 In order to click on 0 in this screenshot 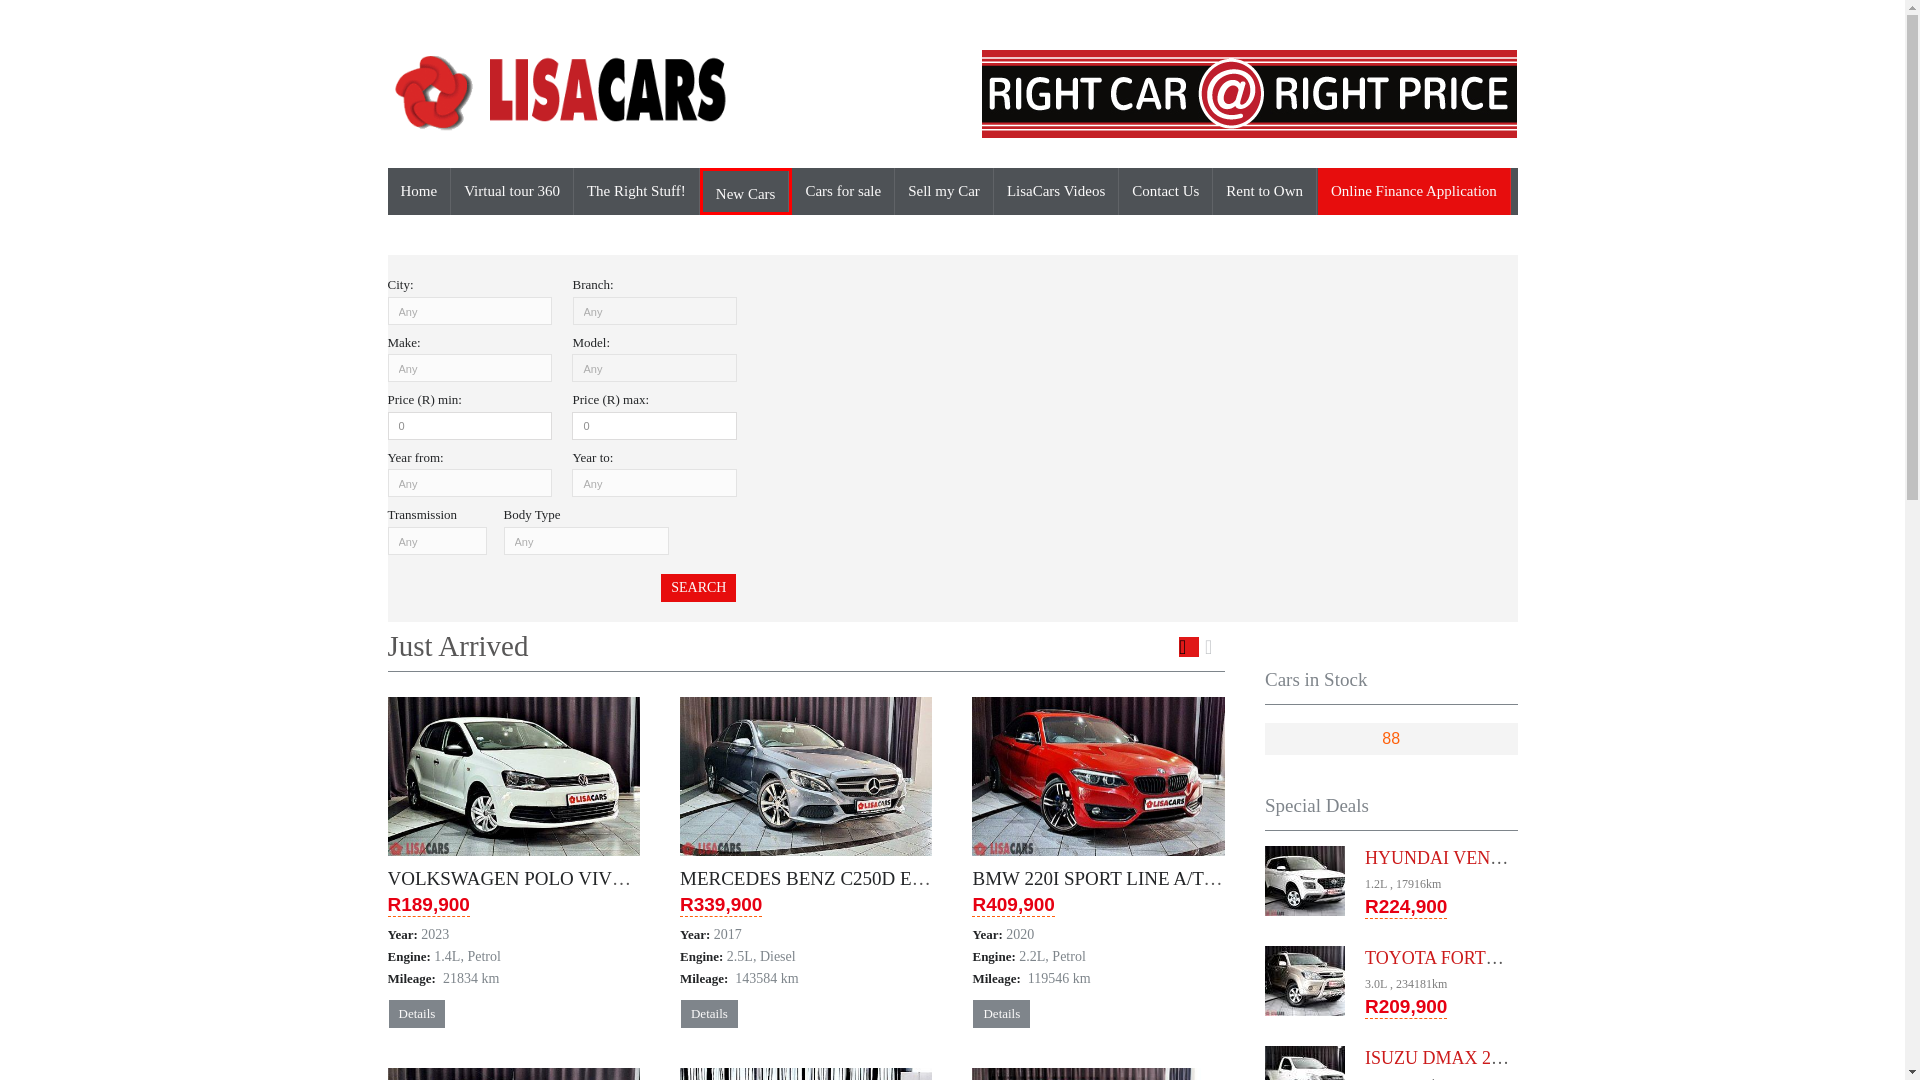, I will do `click(470, 425)`.